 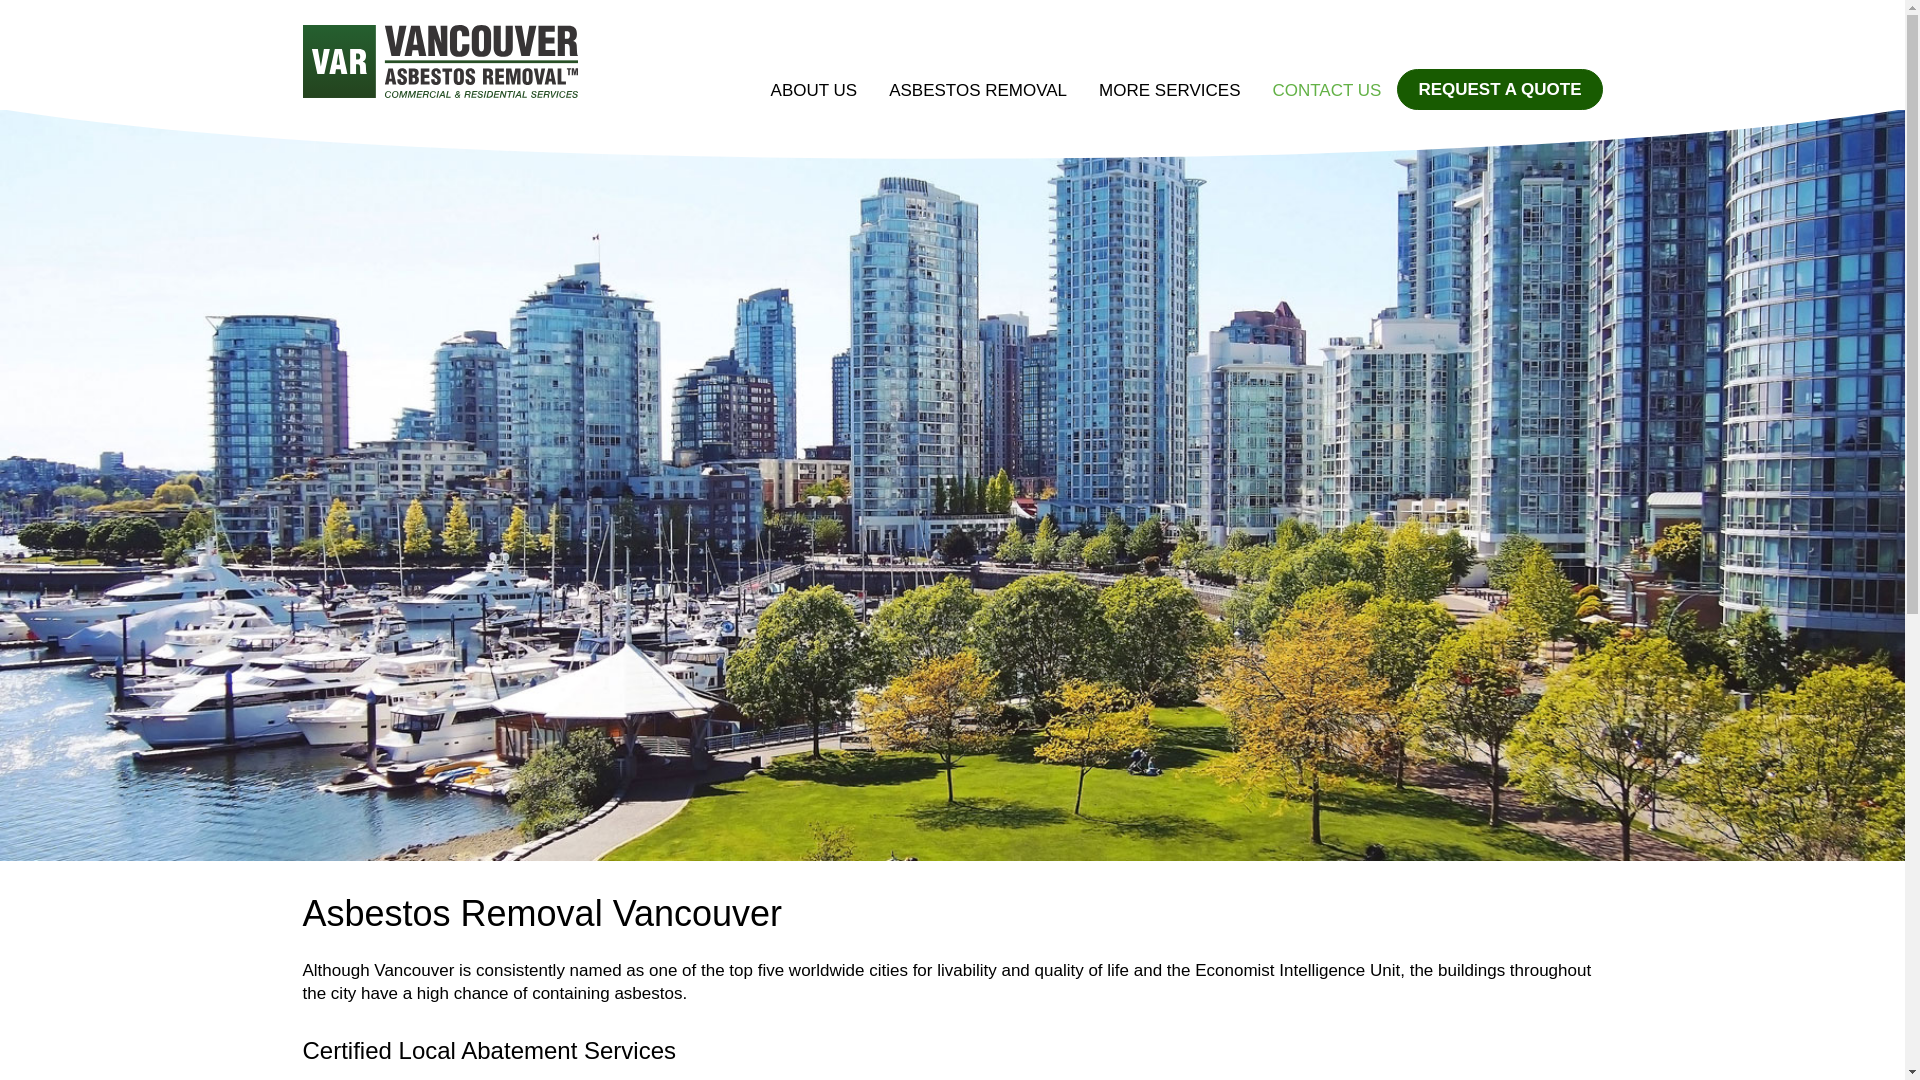 I want to click on ABOUT US, so click(x=814, y=90).